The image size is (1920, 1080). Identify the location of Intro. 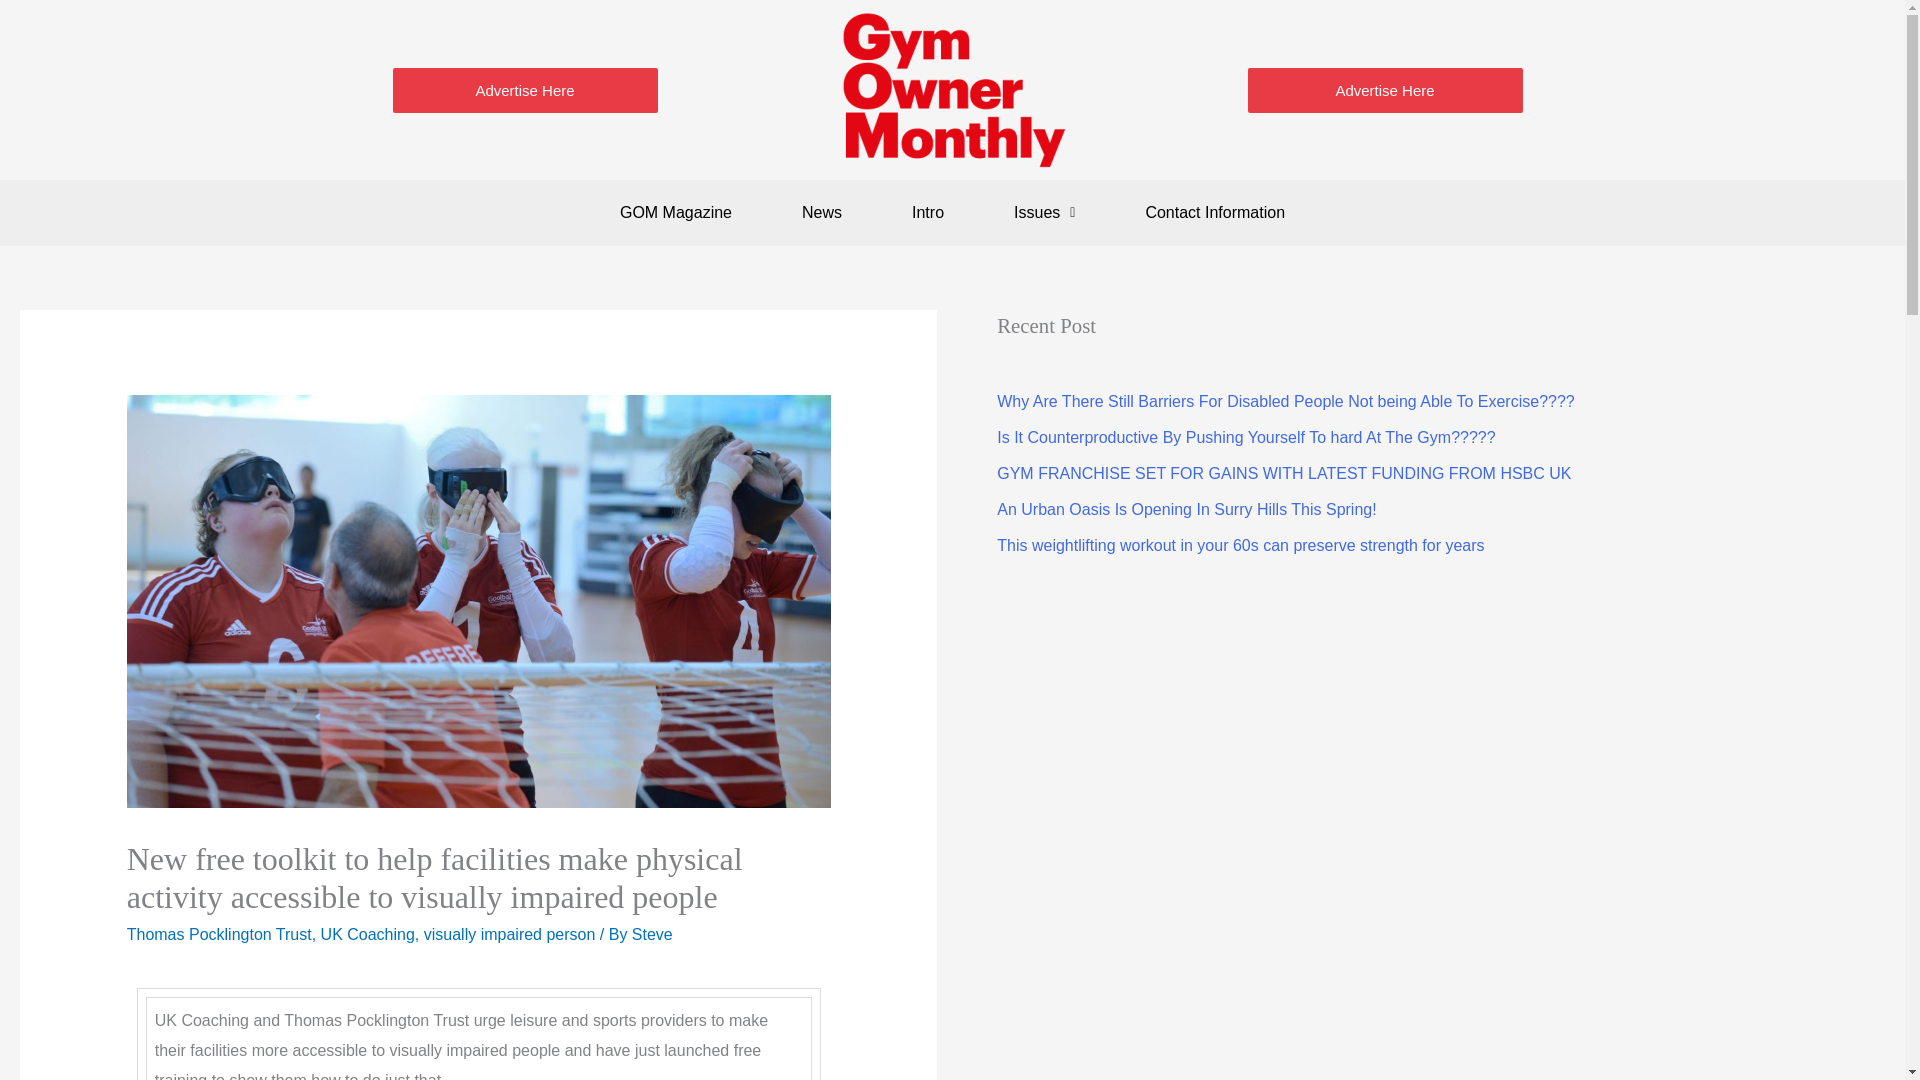
(927, 213).